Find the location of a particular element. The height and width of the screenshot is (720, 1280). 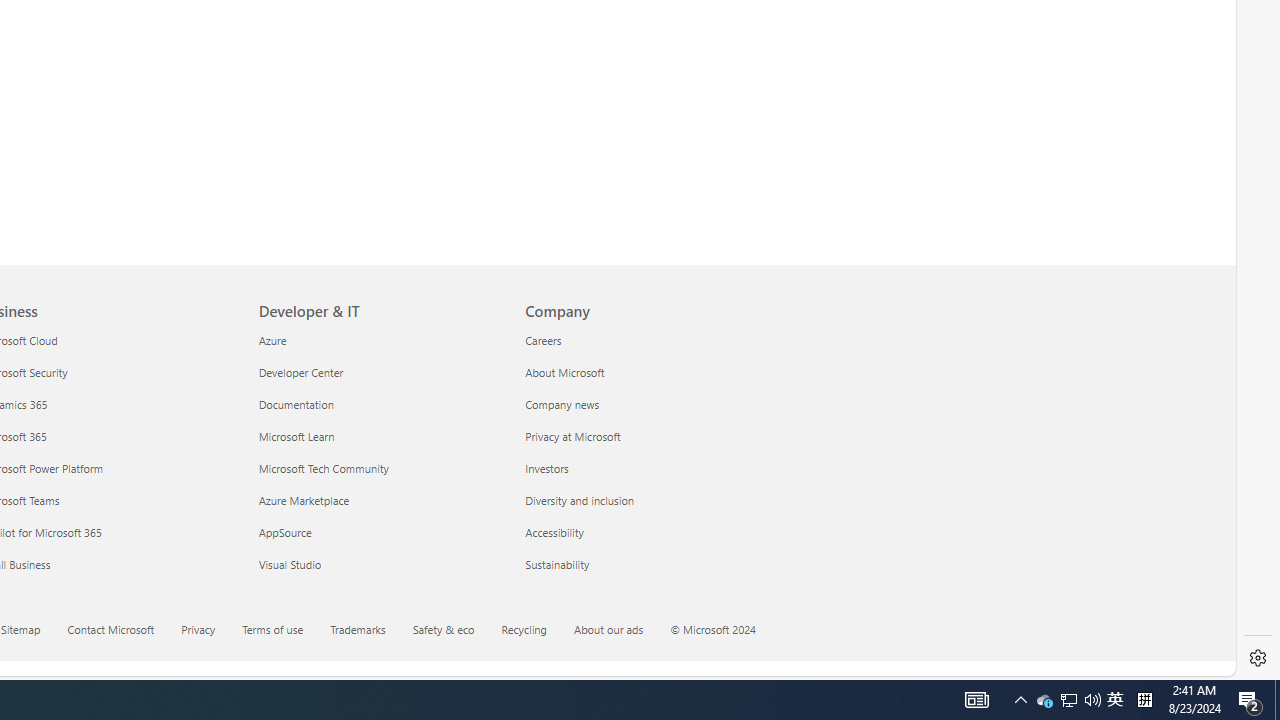

Safety & eco is located at coordinates (443, 628).